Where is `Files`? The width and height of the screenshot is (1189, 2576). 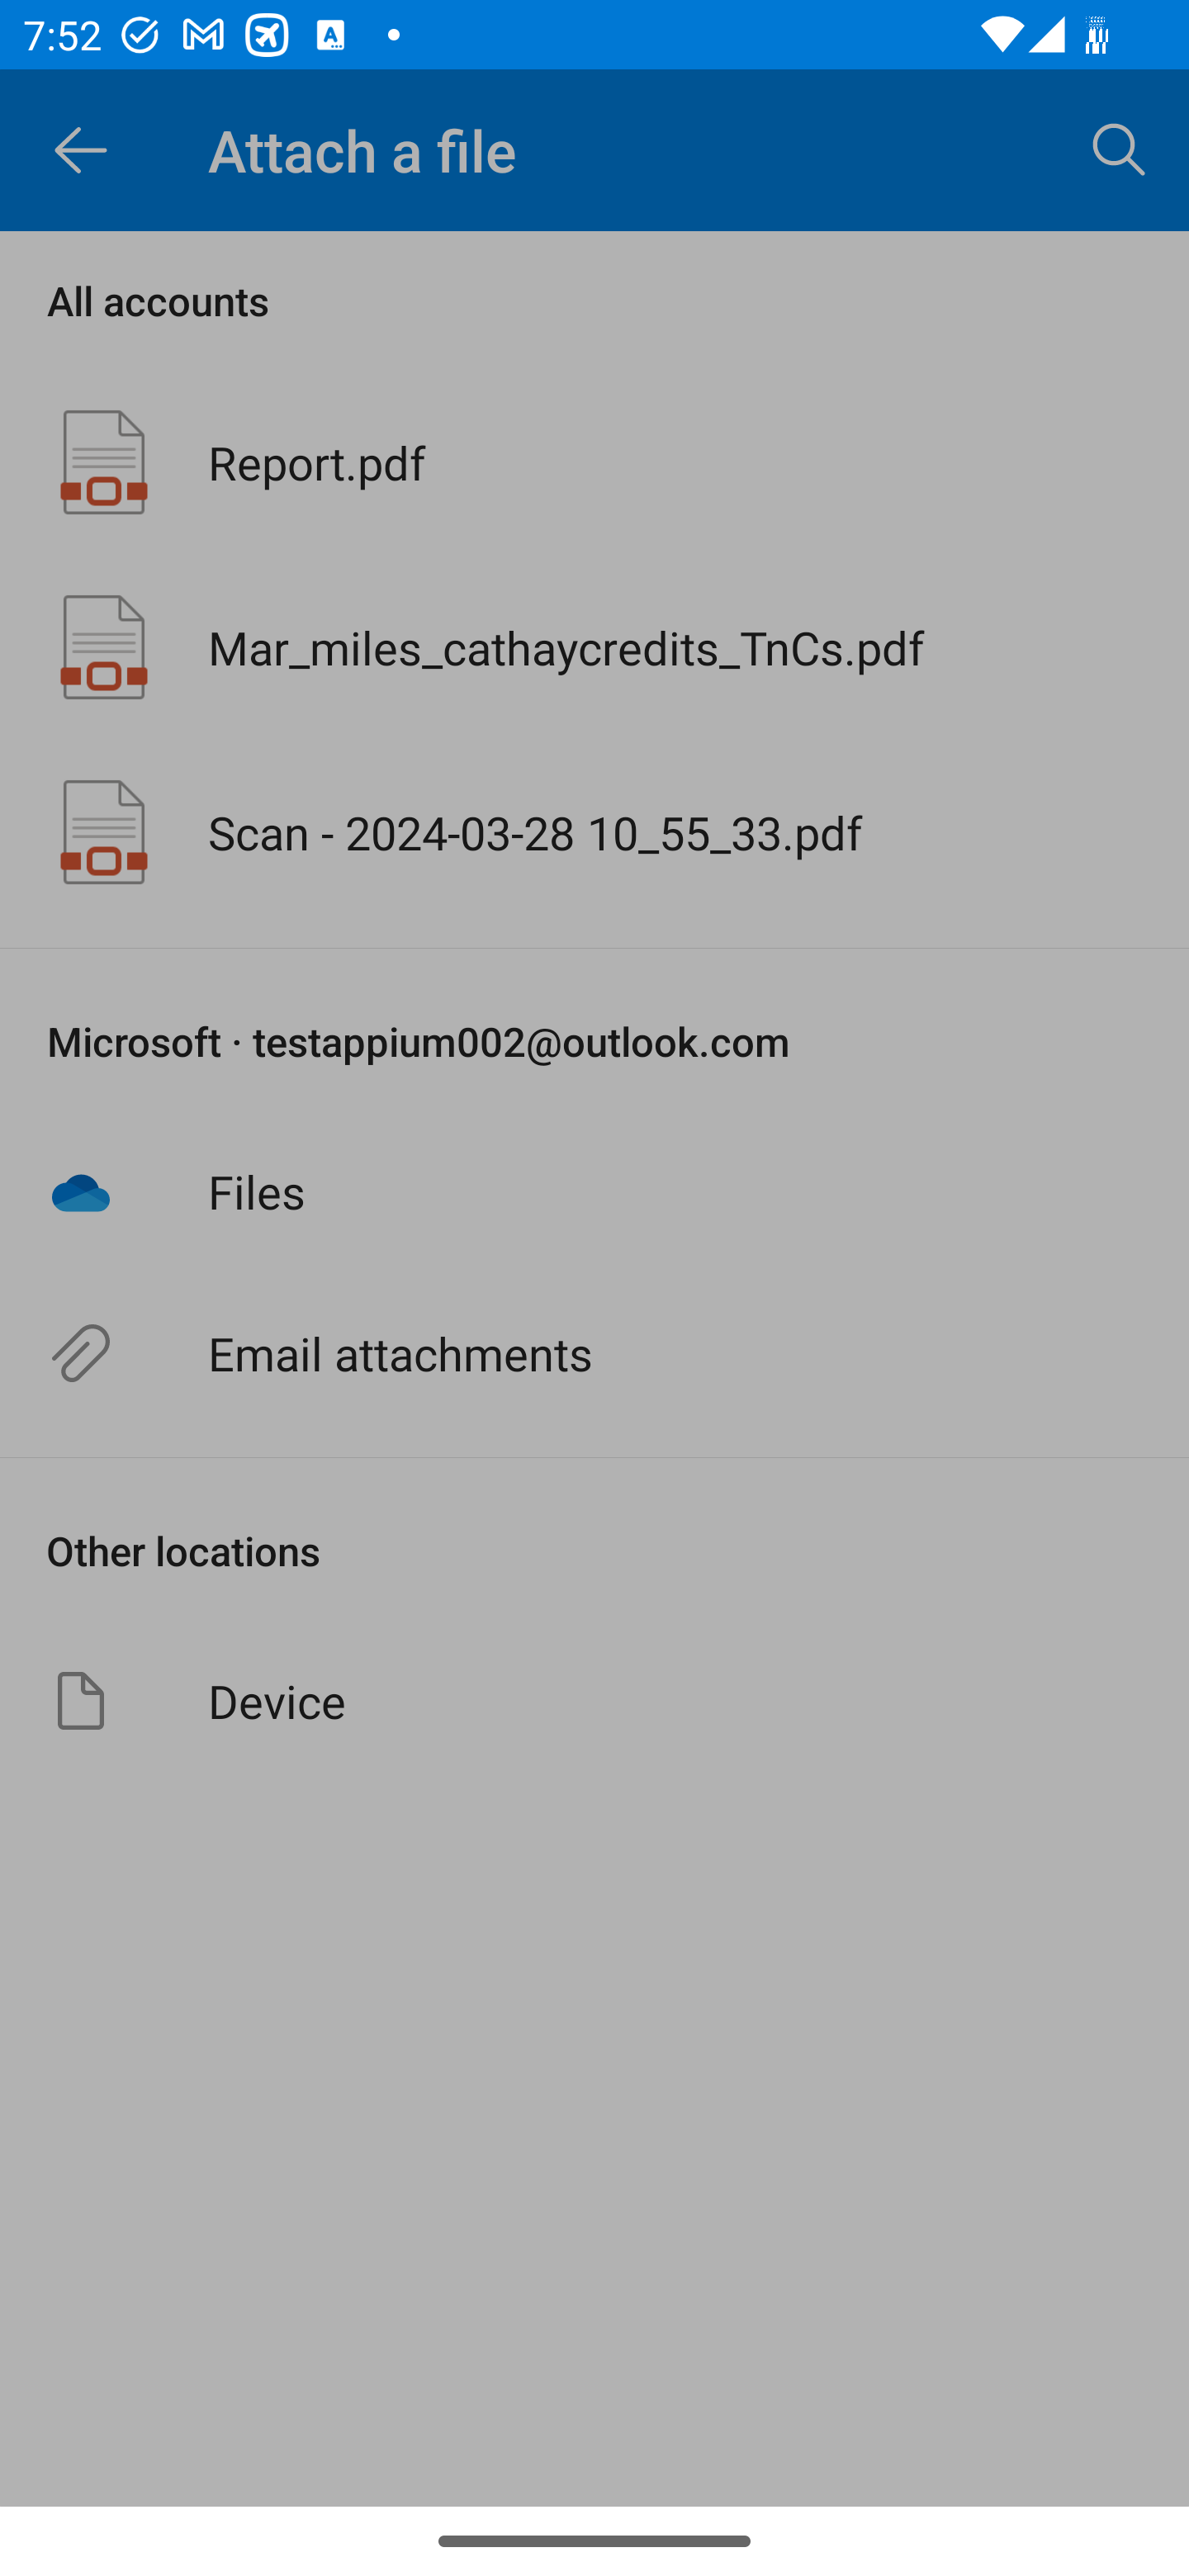 Files is located at coordinates (594, 1191).